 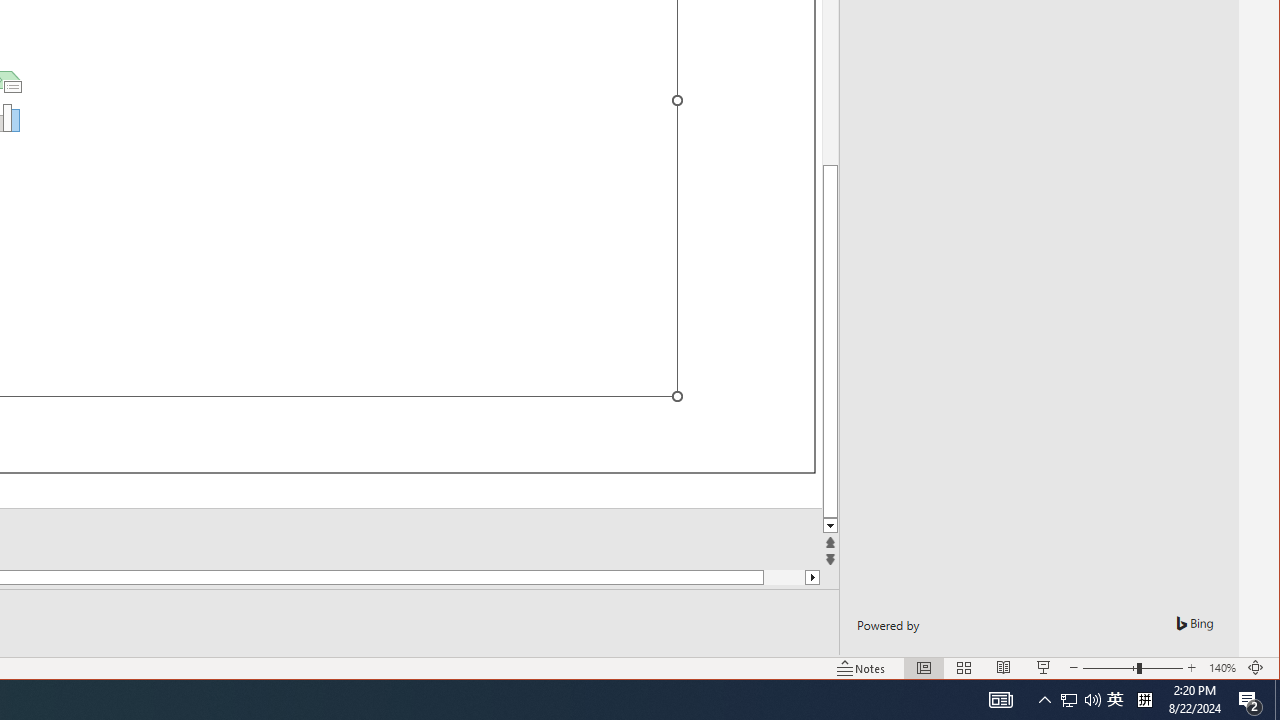 What do you see at coordinates (1092, 700) in the screenshot?
I see `Q2790: 100%` at bounding box center [1092, 700].